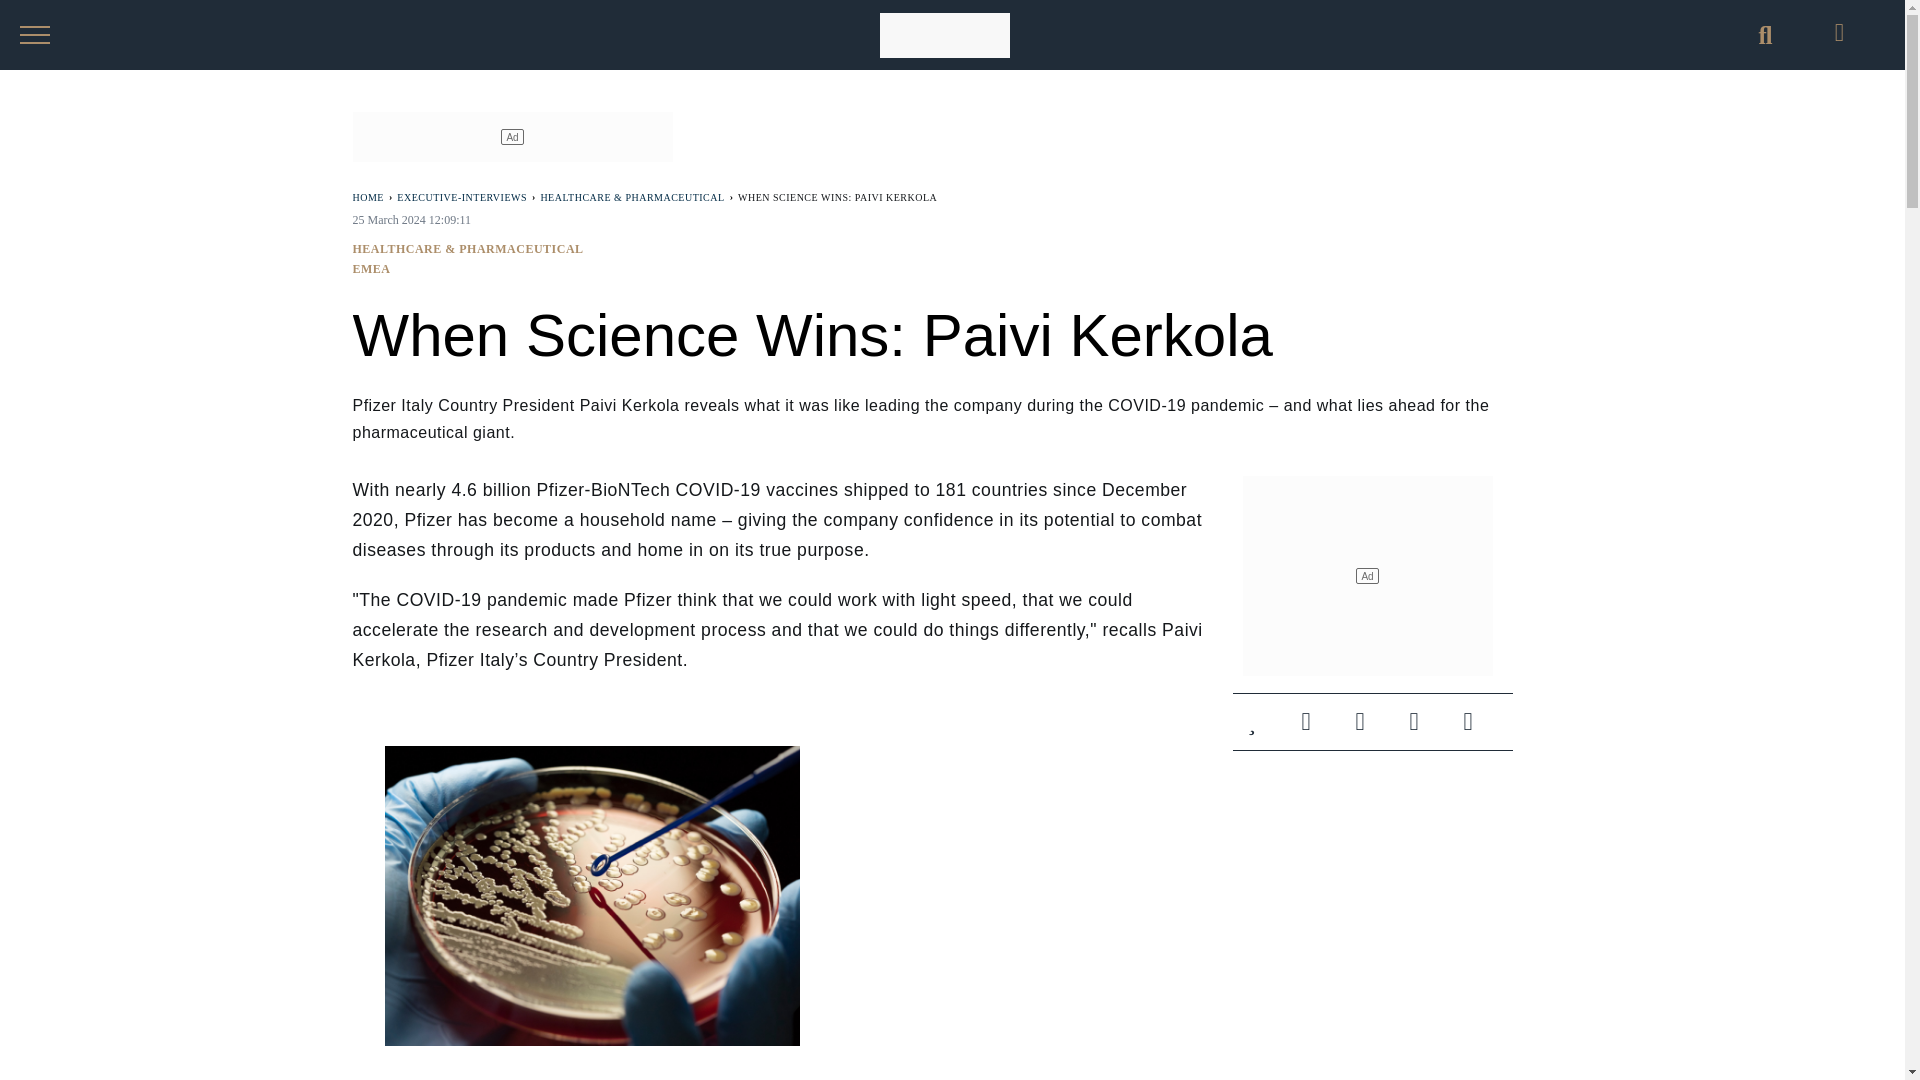 This screenshot has width=1920, height=1080. What do you see at coordinates (1318, 725) in the screenshot?
I see `Share to Facebook` at bounding box center [1318, 725].